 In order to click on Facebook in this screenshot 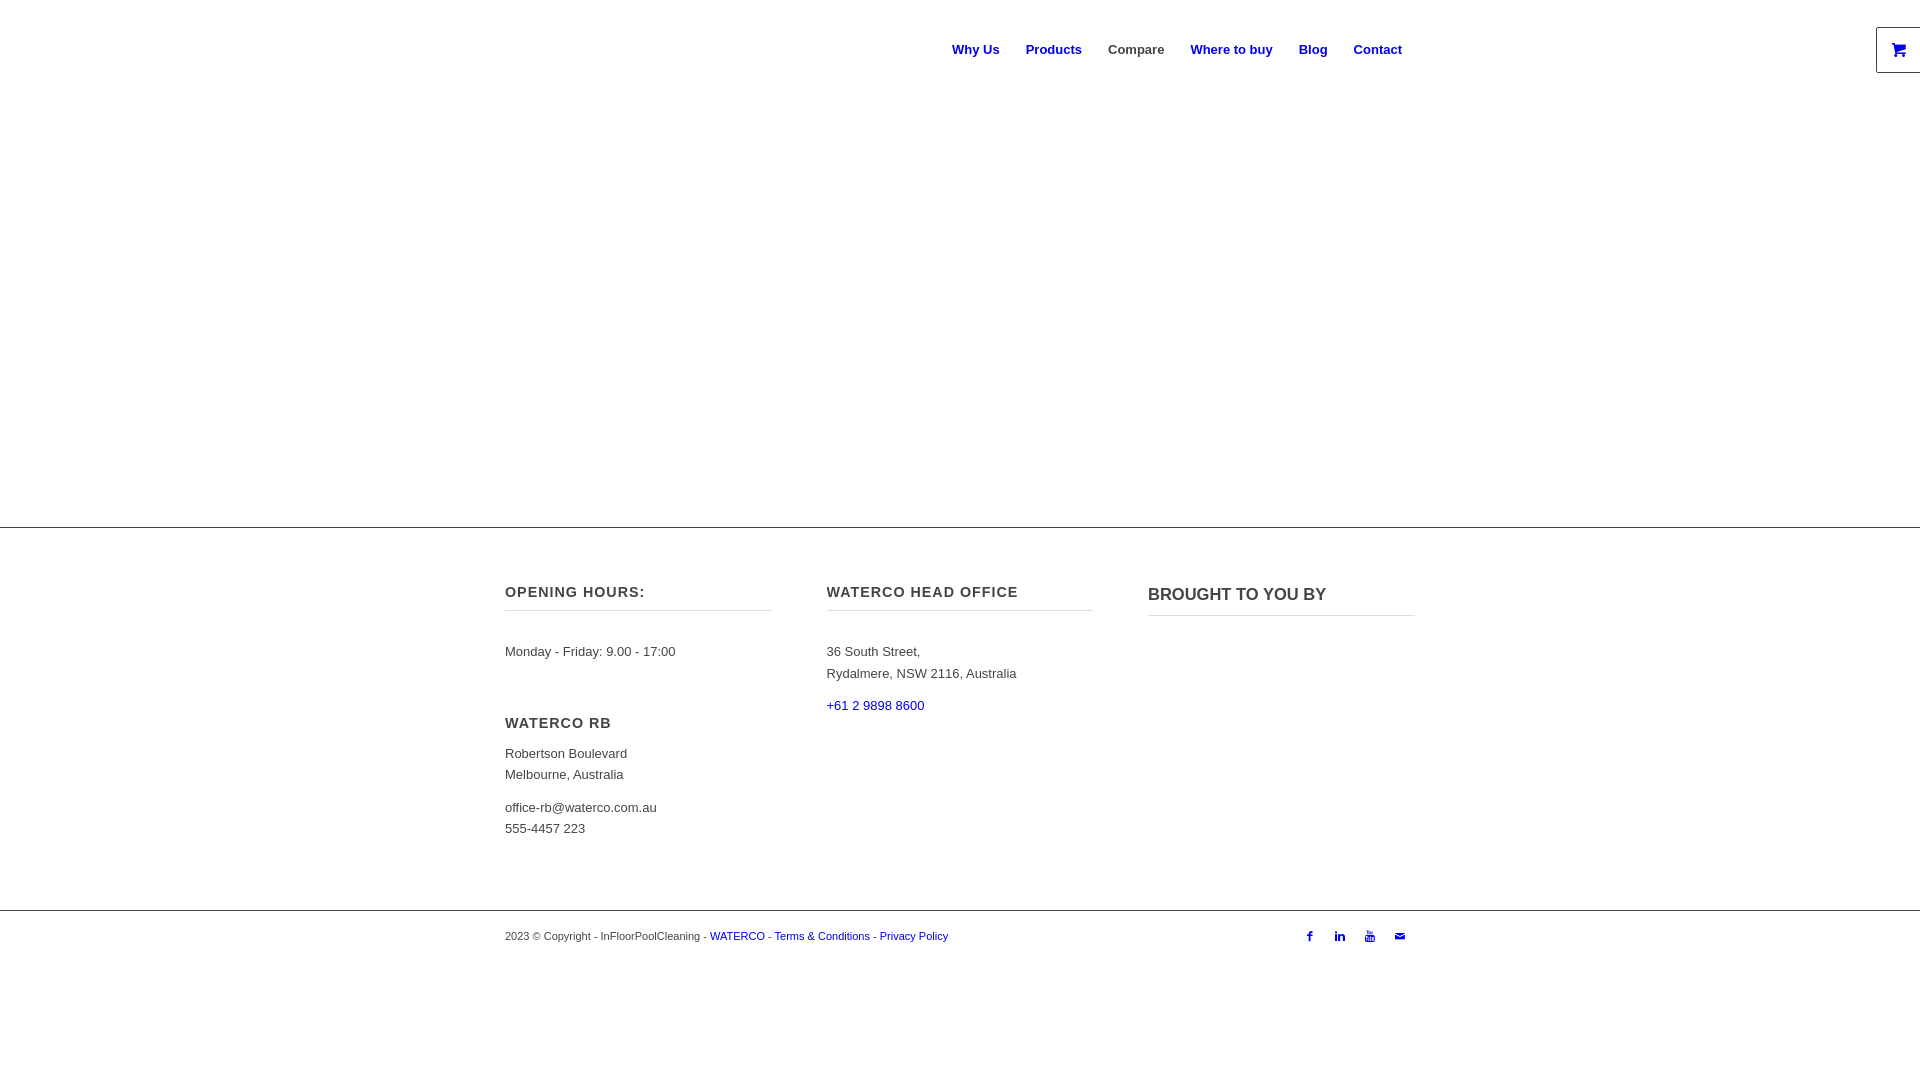, I will do `click(1310, 936)`.